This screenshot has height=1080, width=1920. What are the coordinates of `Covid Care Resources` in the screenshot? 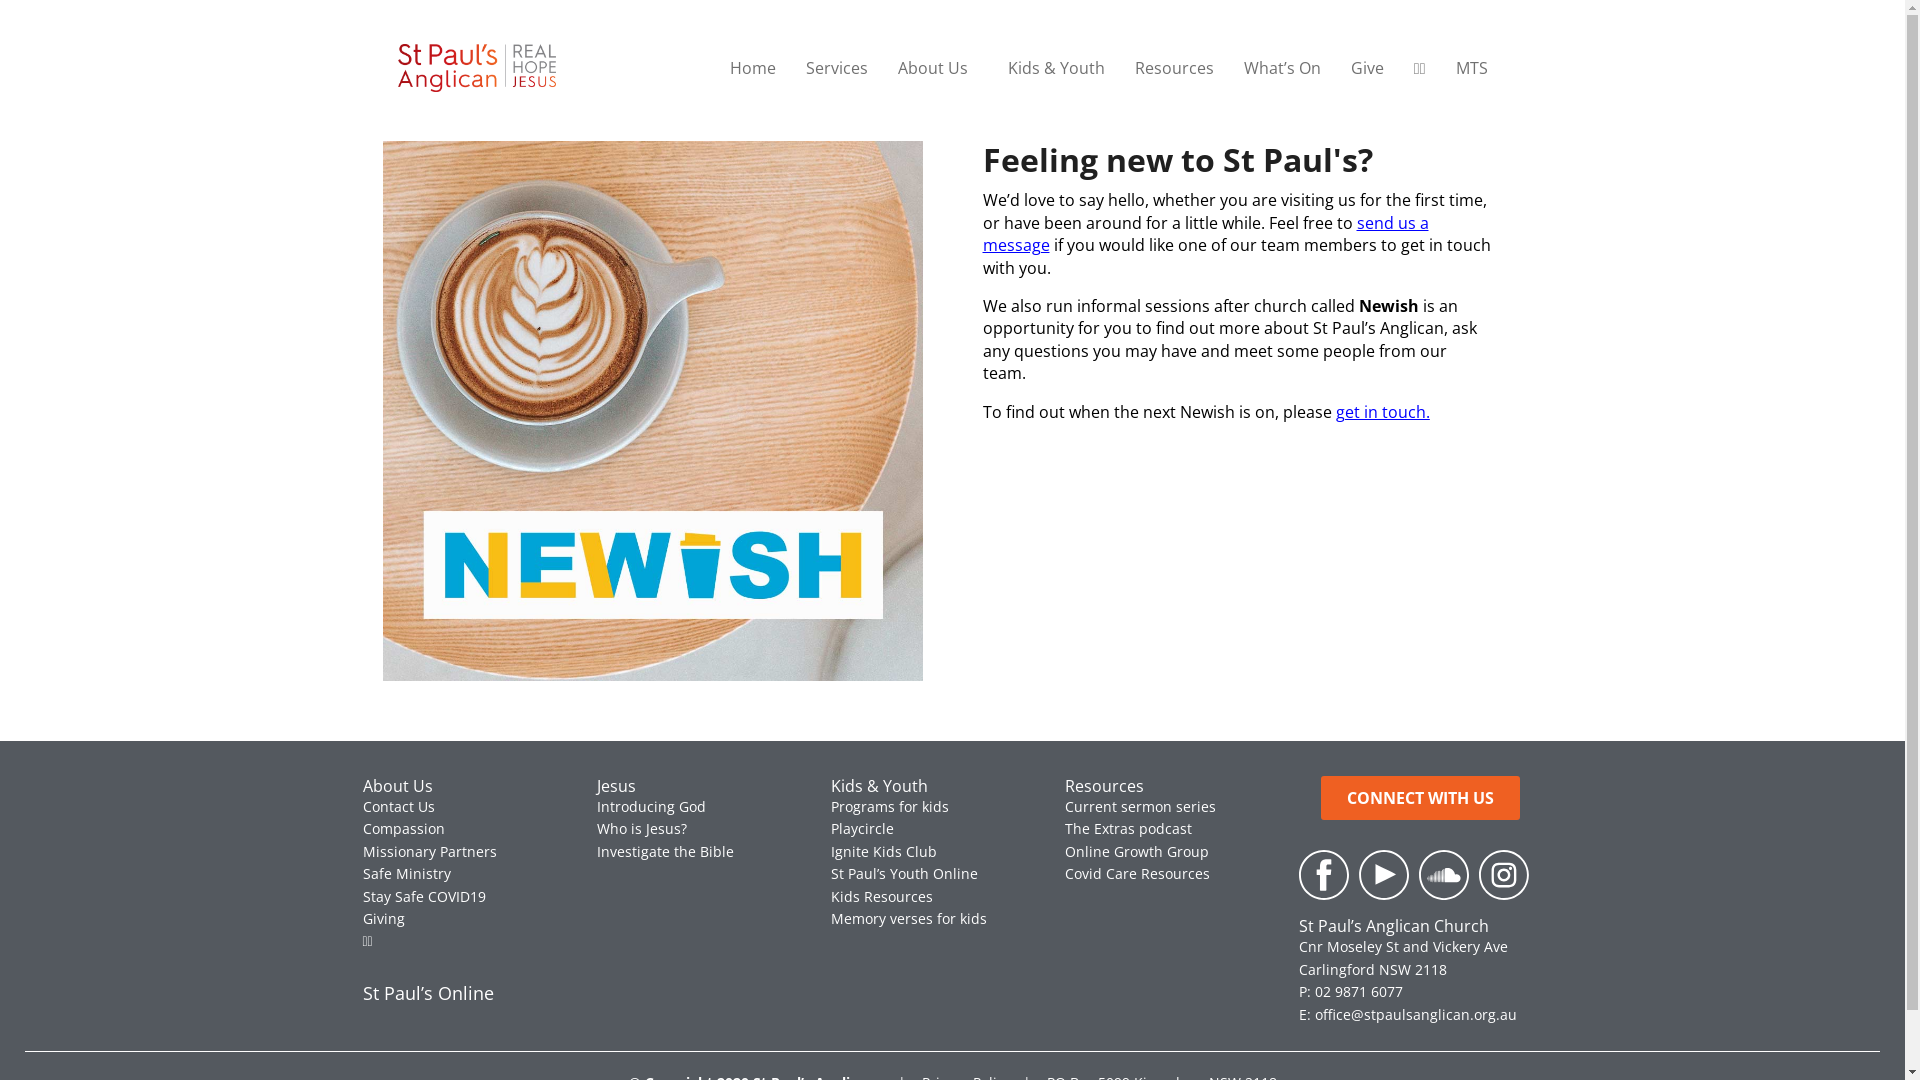 It's located at (1136, 873).